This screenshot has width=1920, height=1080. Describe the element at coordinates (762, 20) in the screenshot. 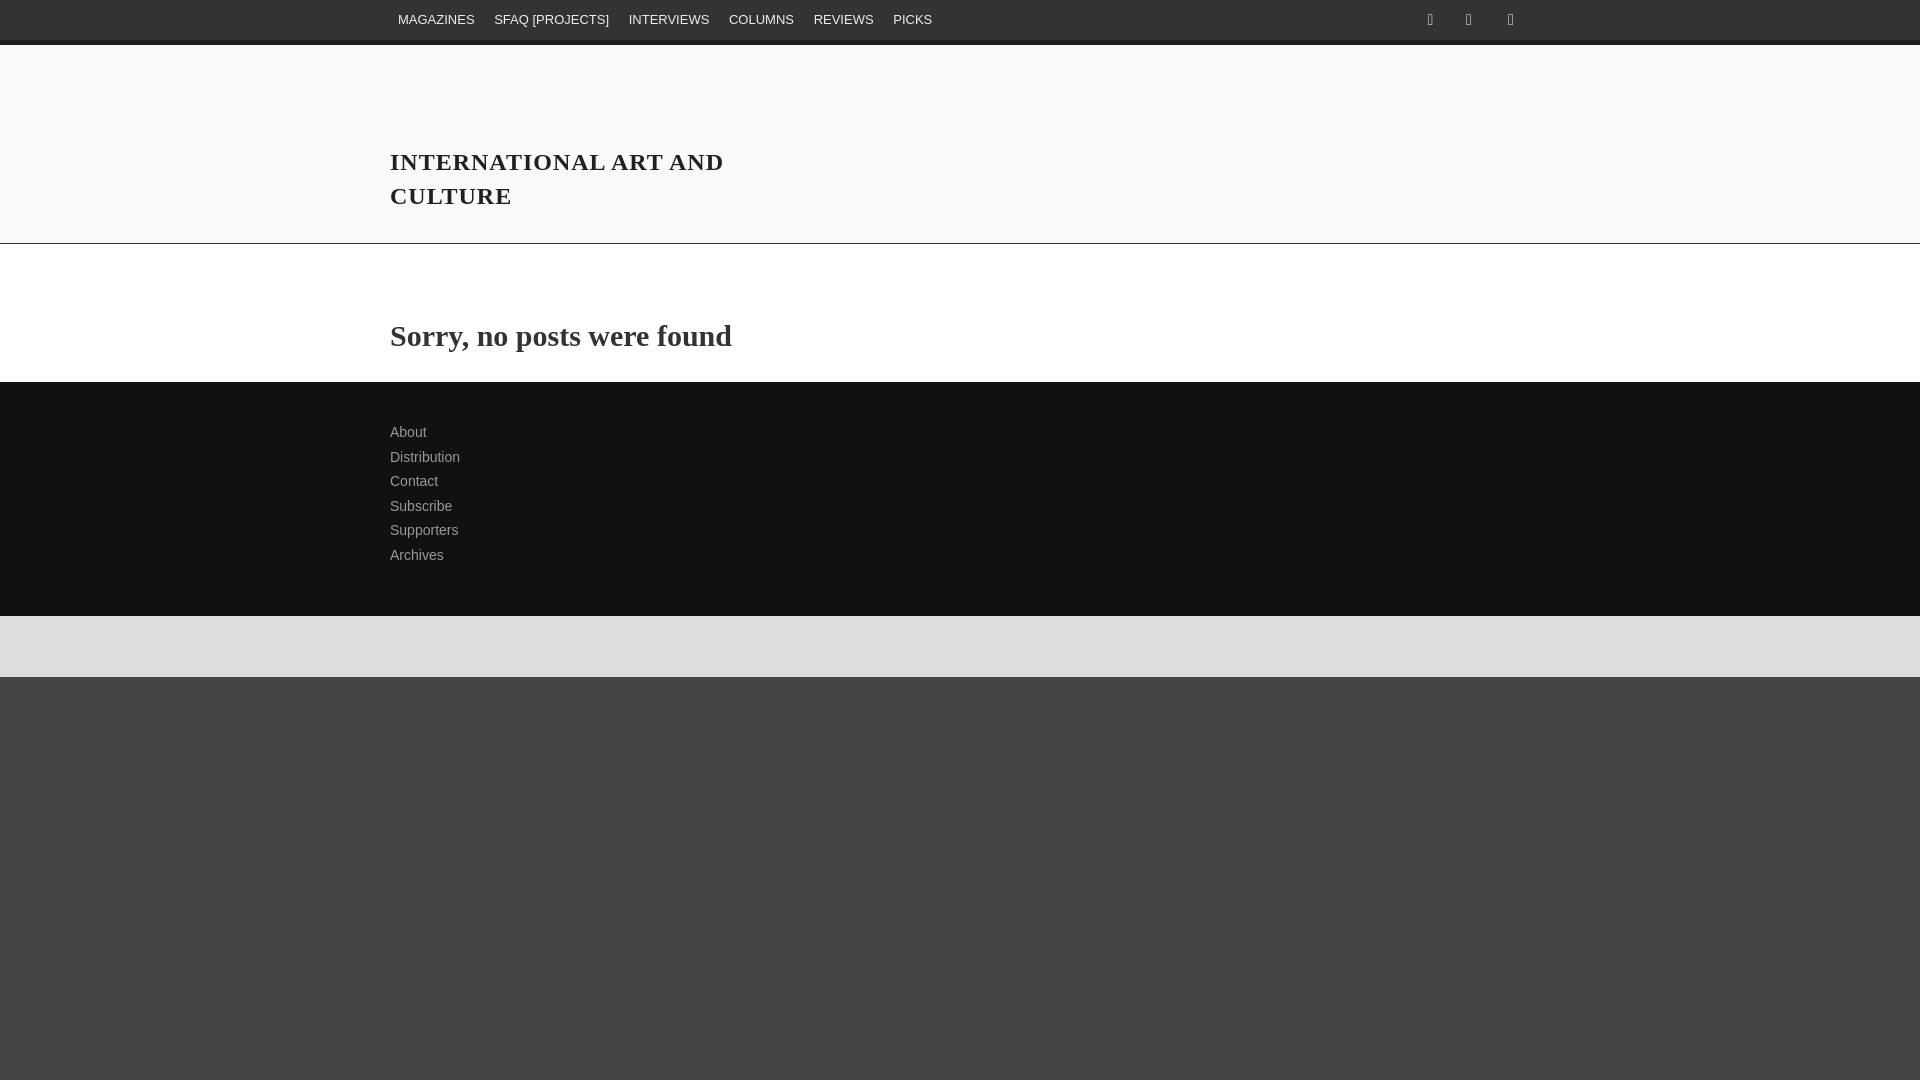

I see `COLUMNS` at that location.